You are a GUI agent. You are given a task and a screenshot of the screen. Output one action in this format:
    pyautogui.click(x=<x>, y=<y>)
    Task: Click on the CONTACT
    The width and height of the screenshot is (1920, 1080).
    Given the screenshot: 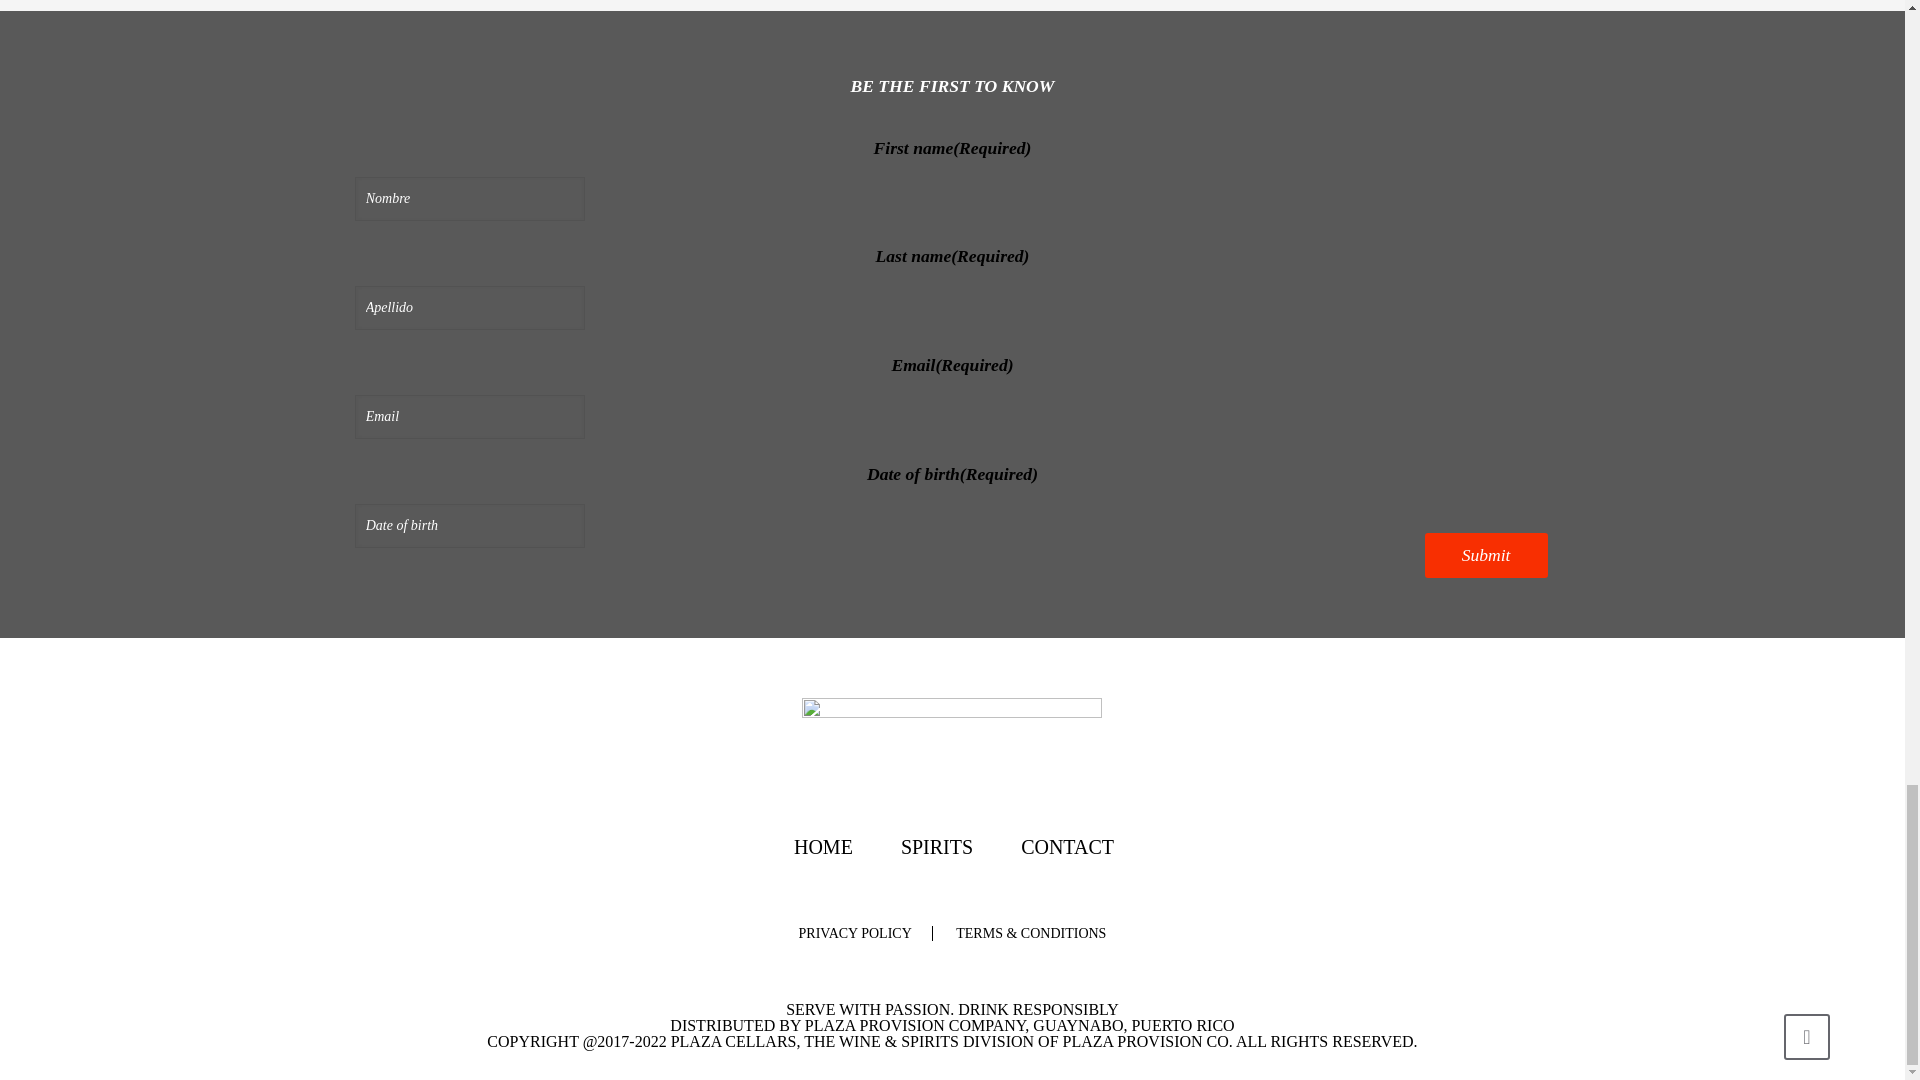 What is the action you would take?
    pyautogui.click(x=1065, y=848)
    